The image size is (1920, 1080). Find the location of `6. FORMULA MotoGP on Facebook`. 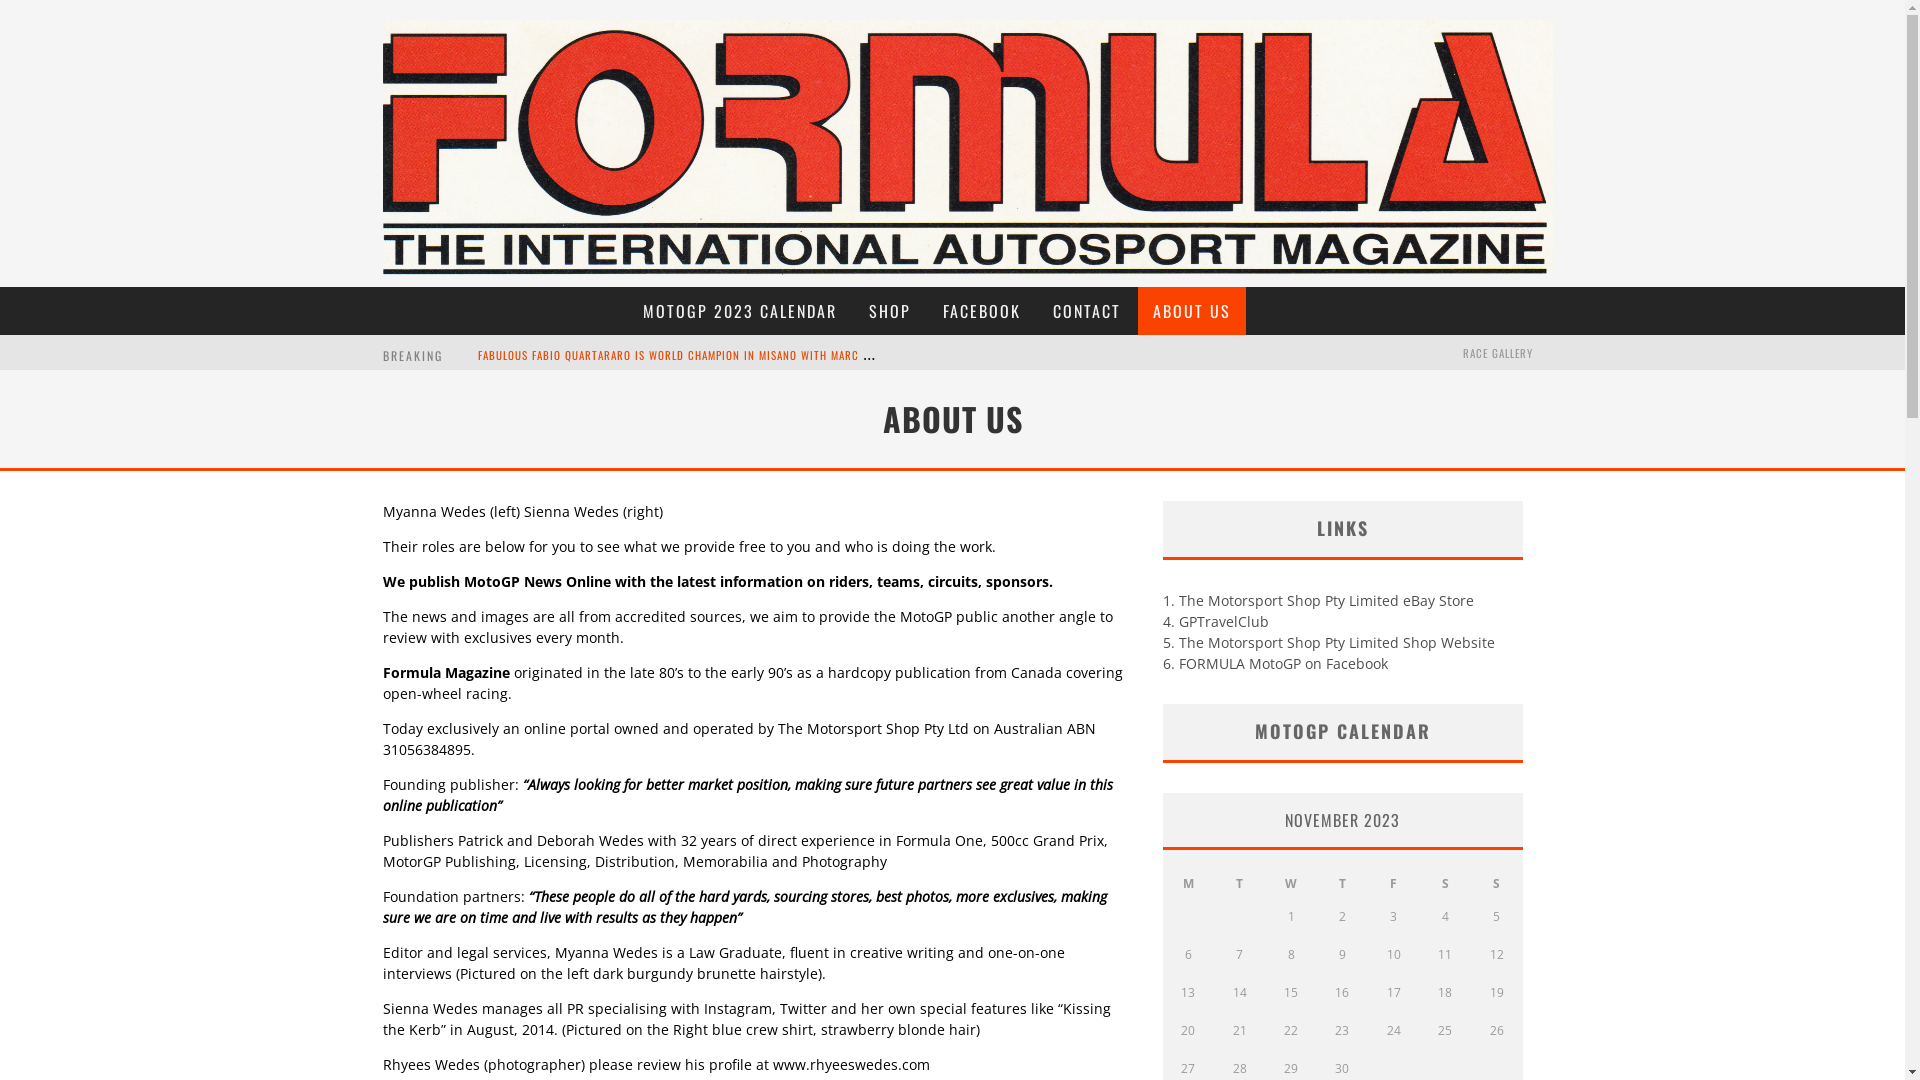

6. FORMULA MotoGP on Facebook is located at coordinates (1274, 664).